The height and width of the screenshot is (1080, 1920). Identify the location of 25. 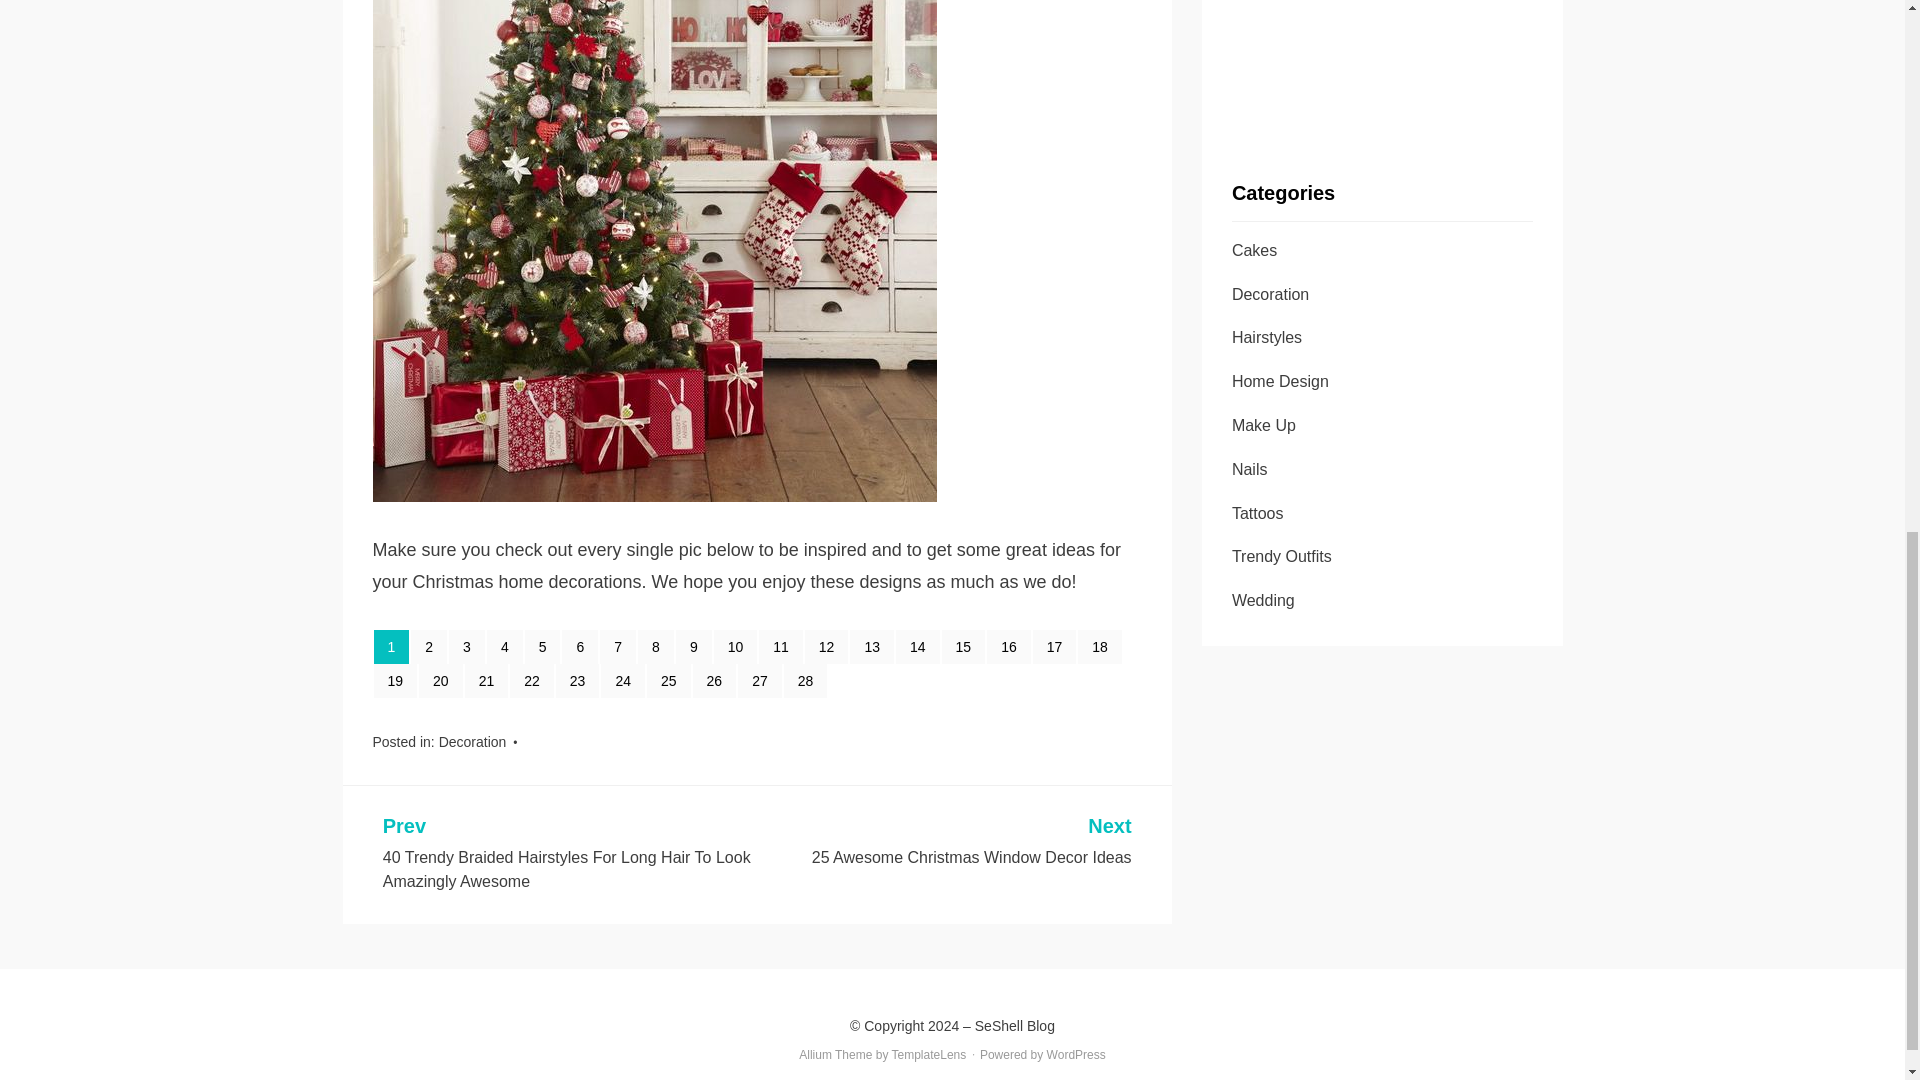
(669, 680).